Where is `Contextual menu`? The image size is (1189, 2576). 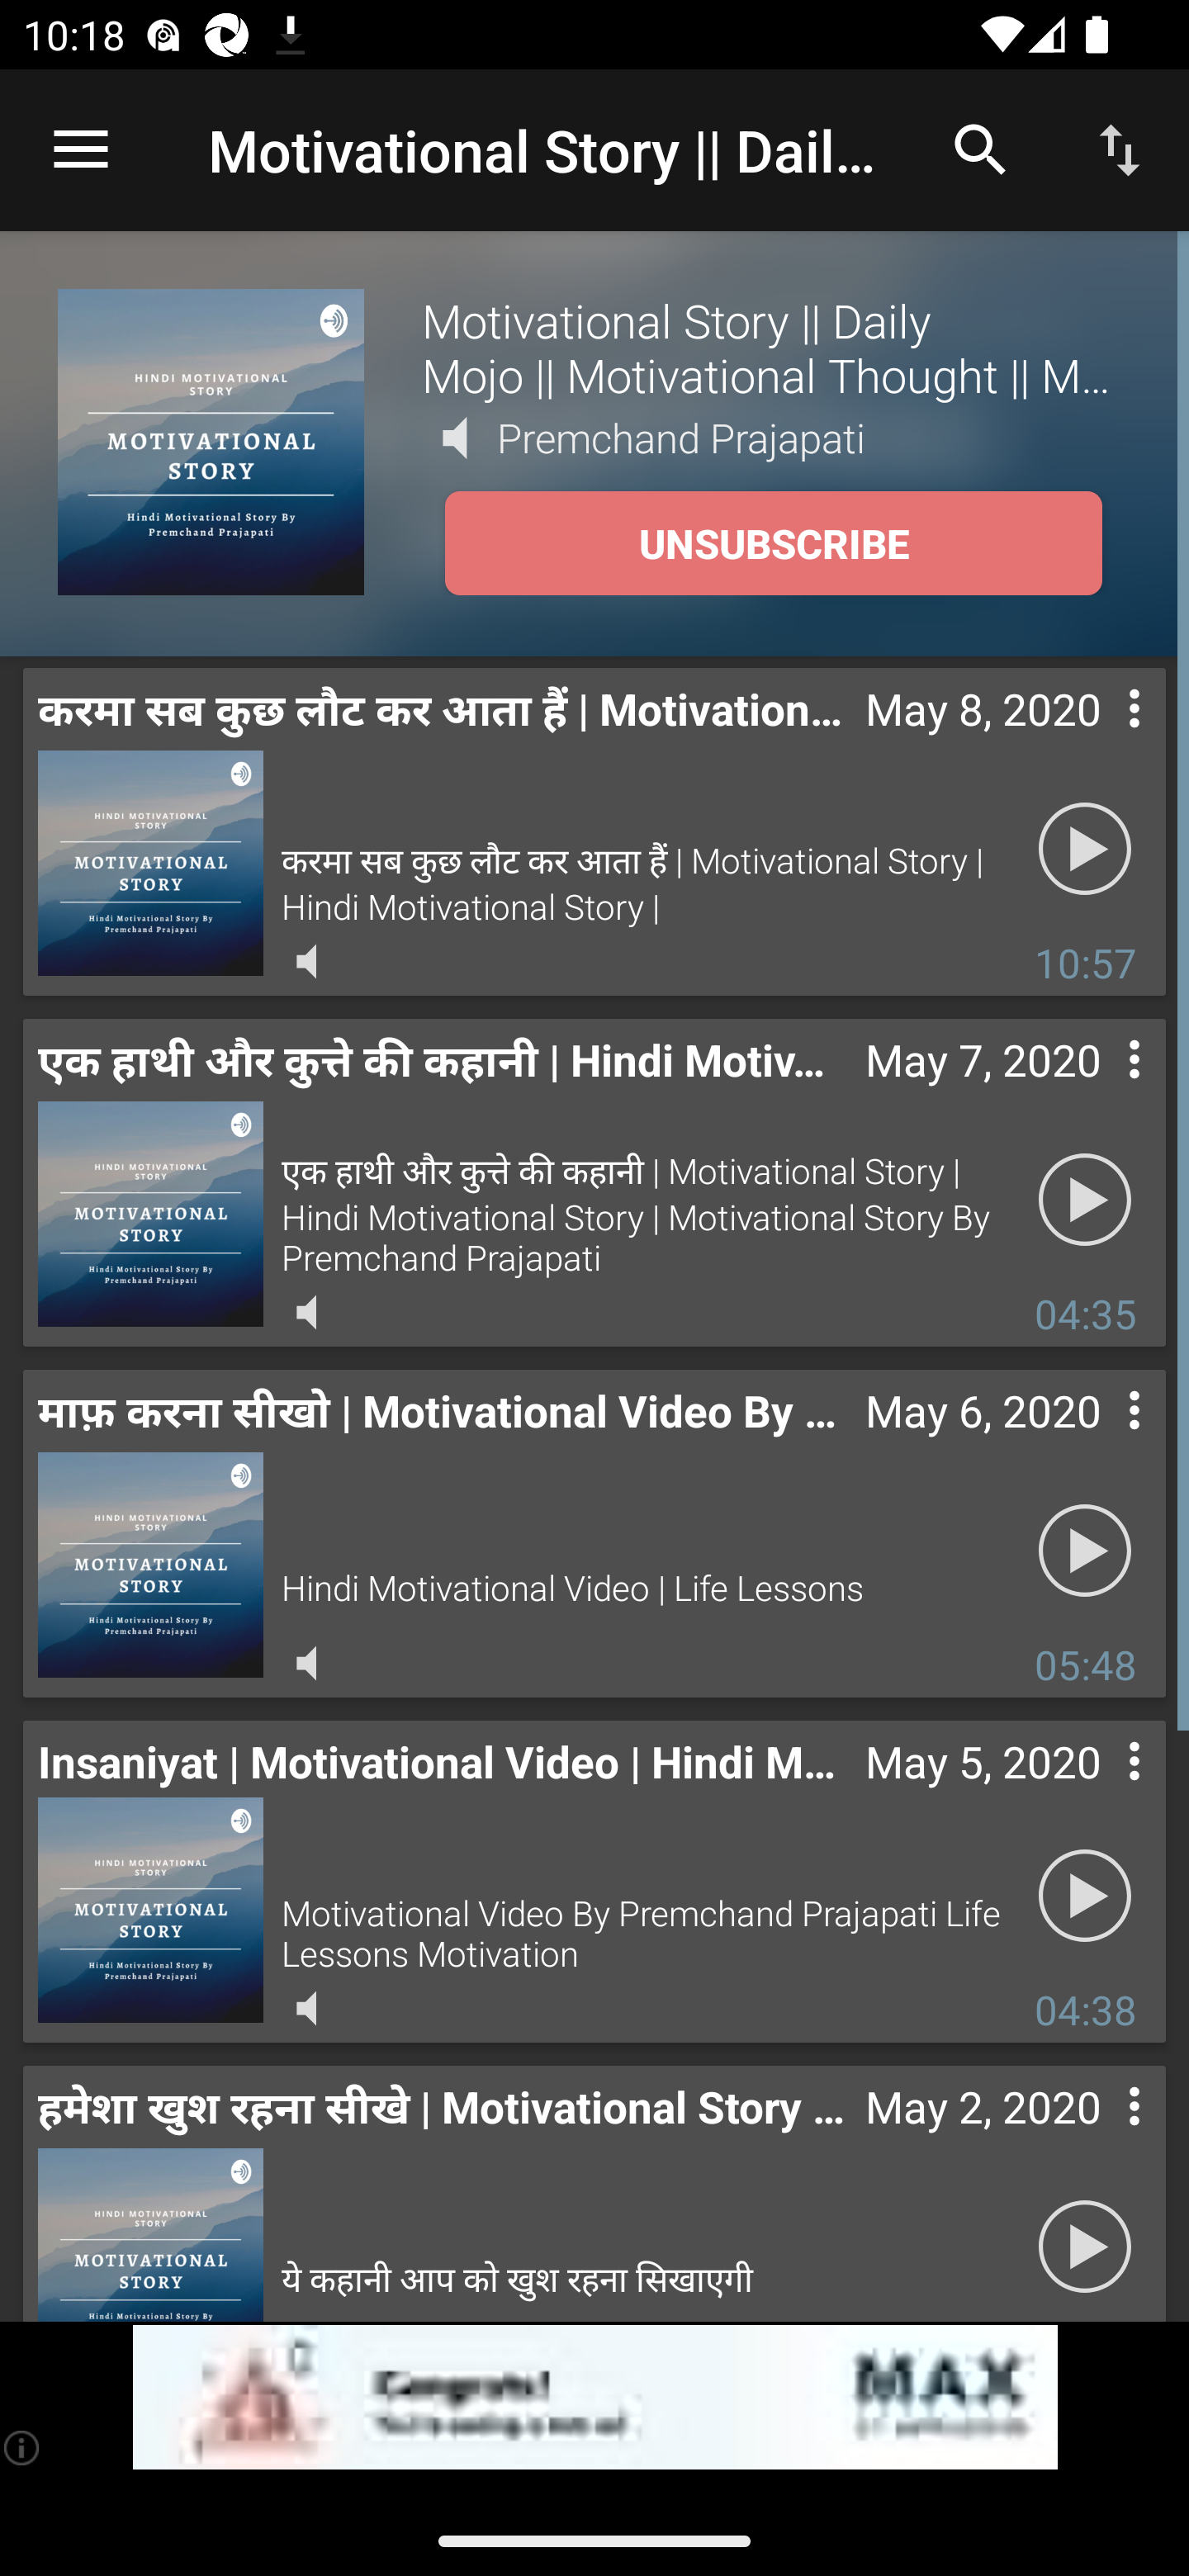
Contextual menu is located at coordinates (1098, 1793).